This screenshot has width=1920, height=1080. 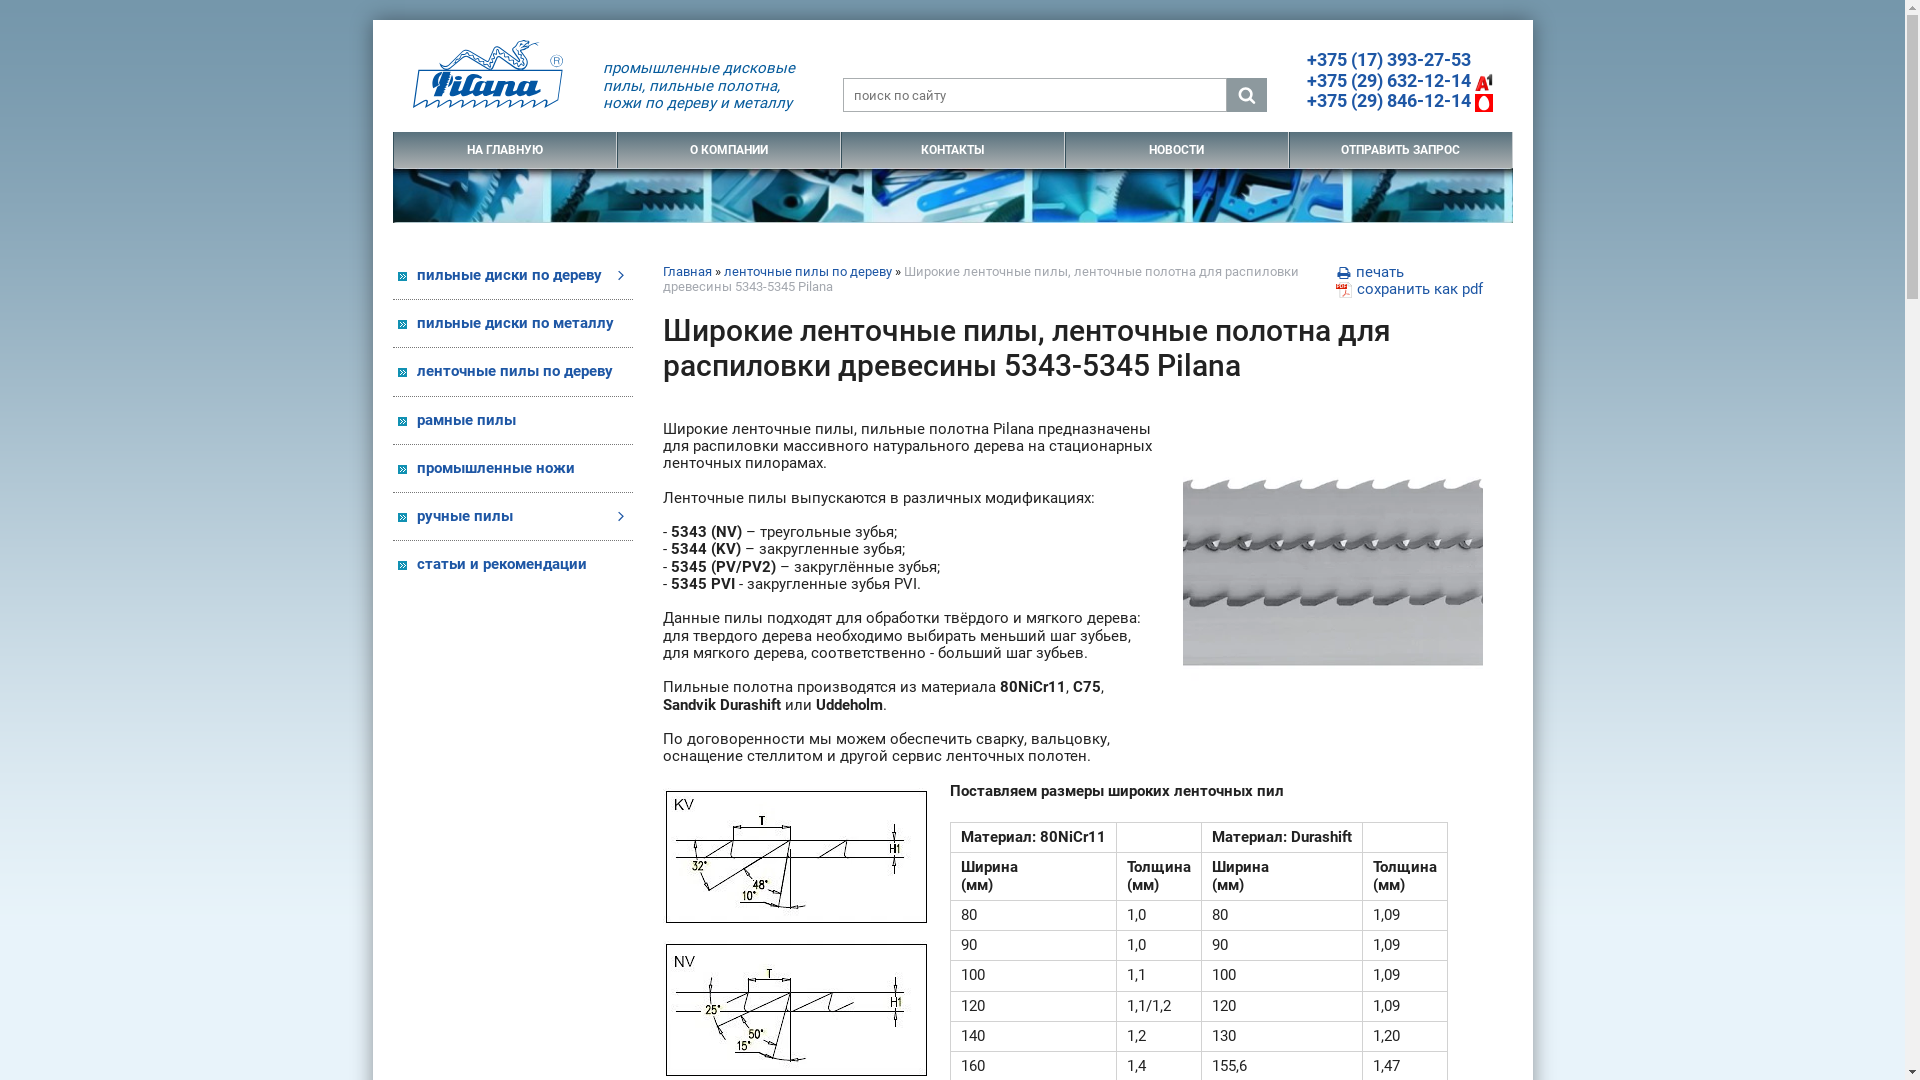 What do you see at coordinates (1388, 60) in the screenshot?
I see `+375 (17) 393-27-53` at bounding box center [1388, 60].